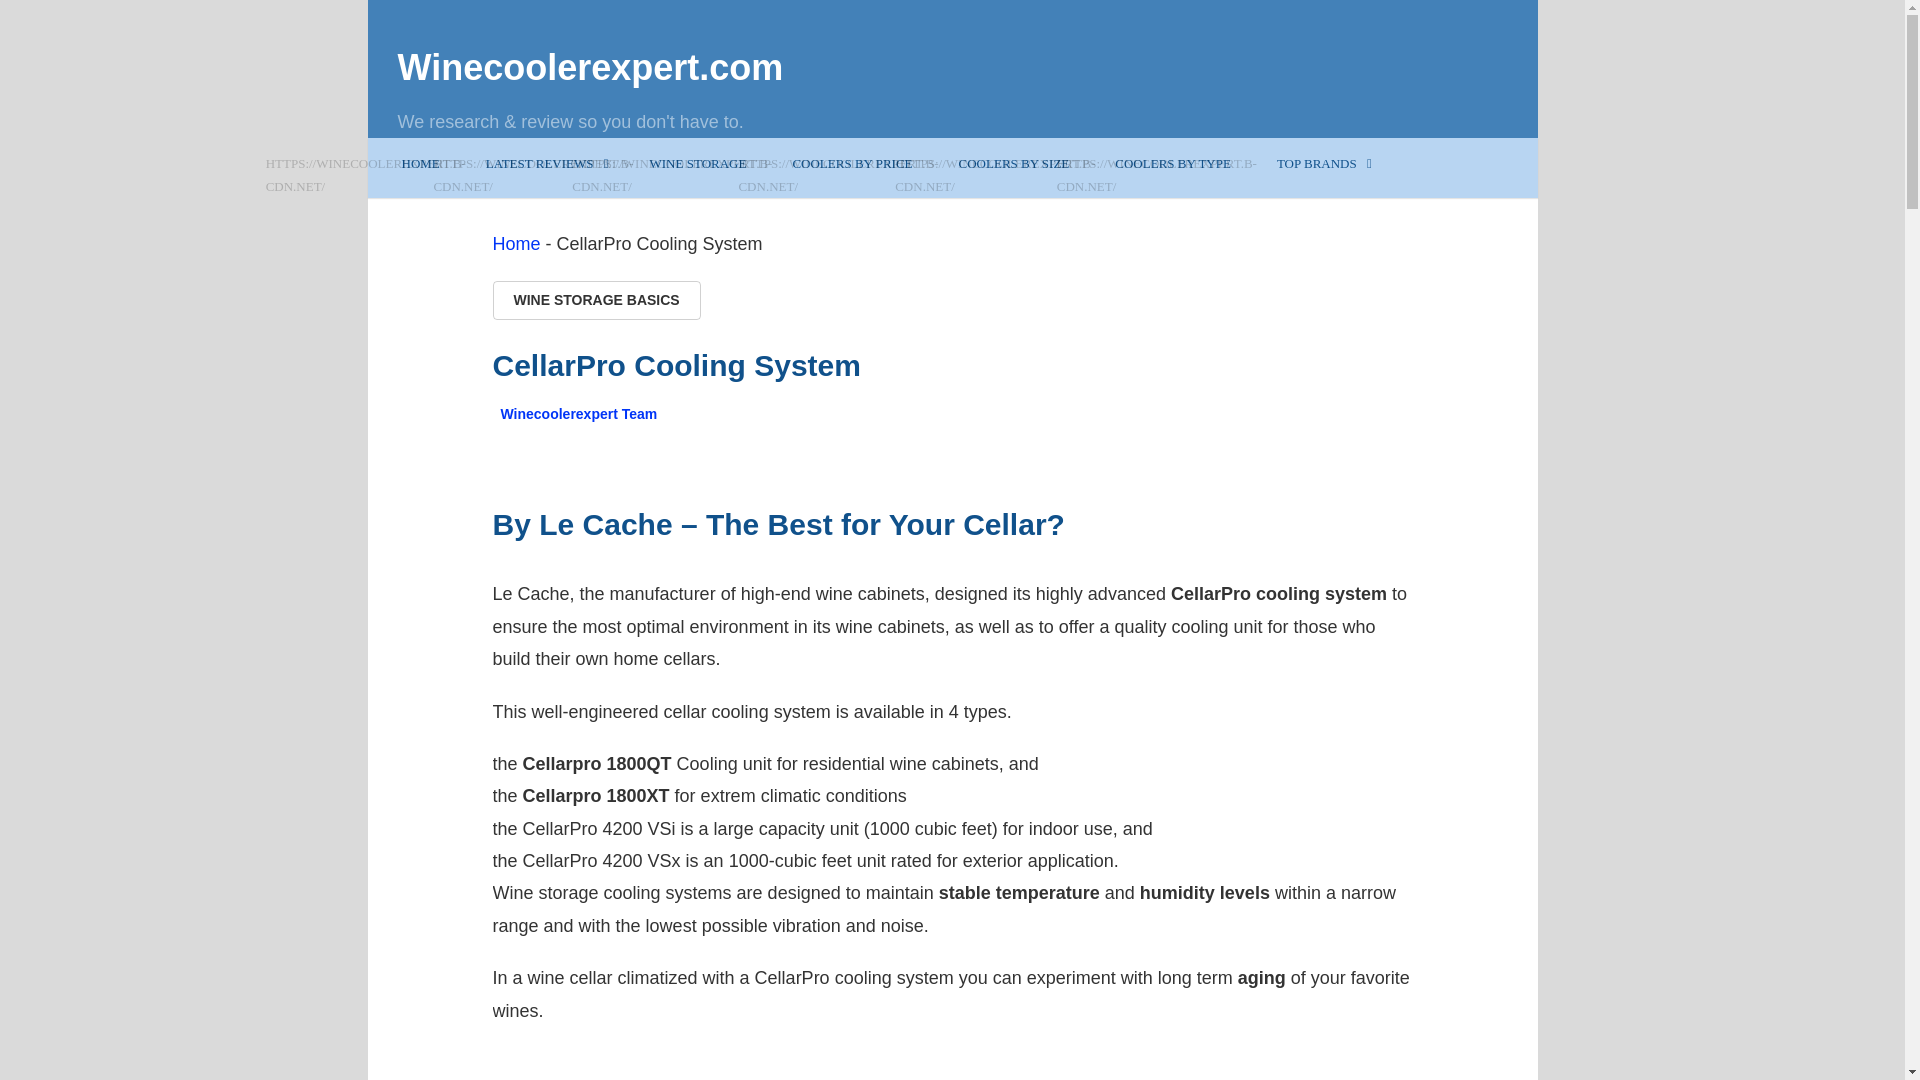 This screenshot has width=1920, height=1080. Describe the element at coordinates (578, 414) in the screenshot. I see `Posts by Winecoolerexpert Team` at that location.